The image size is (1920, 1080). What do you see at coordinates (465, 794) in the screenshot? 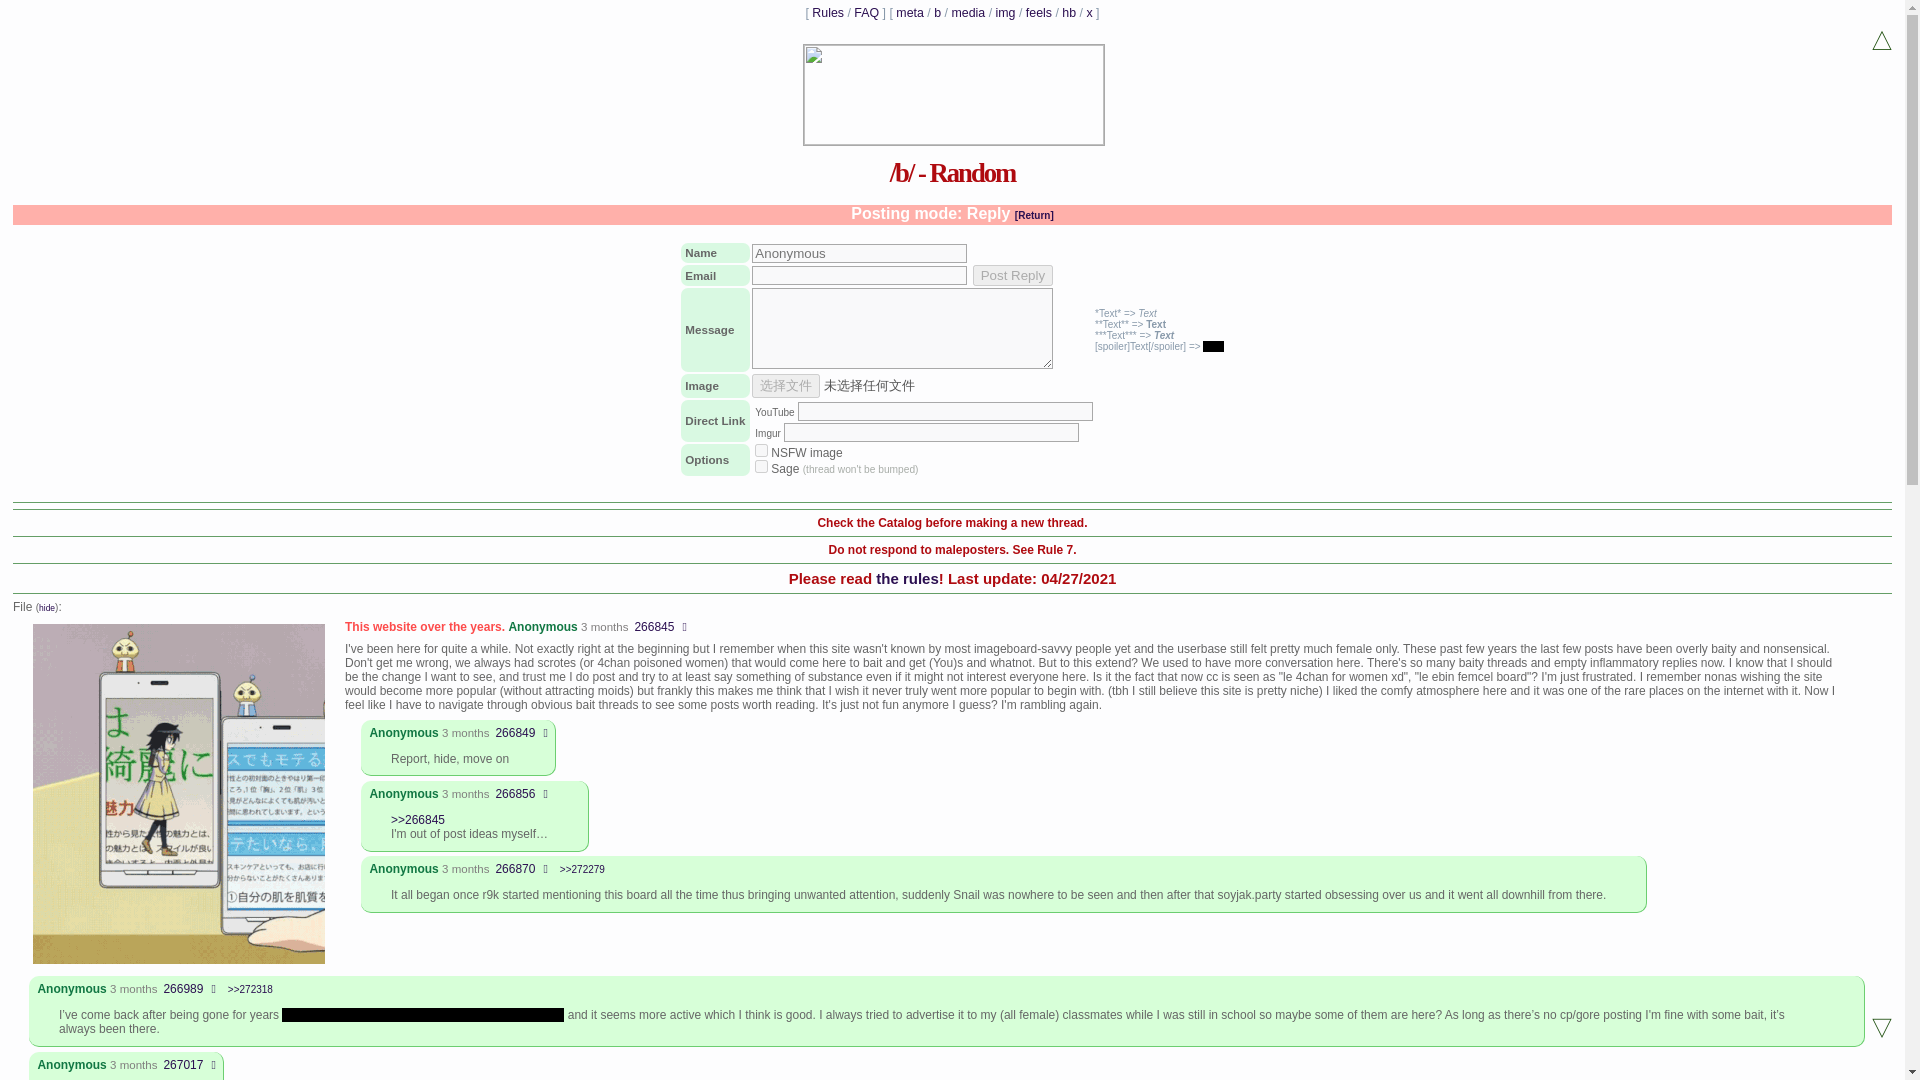
I see `3 months` at bounding box center [465, 794].